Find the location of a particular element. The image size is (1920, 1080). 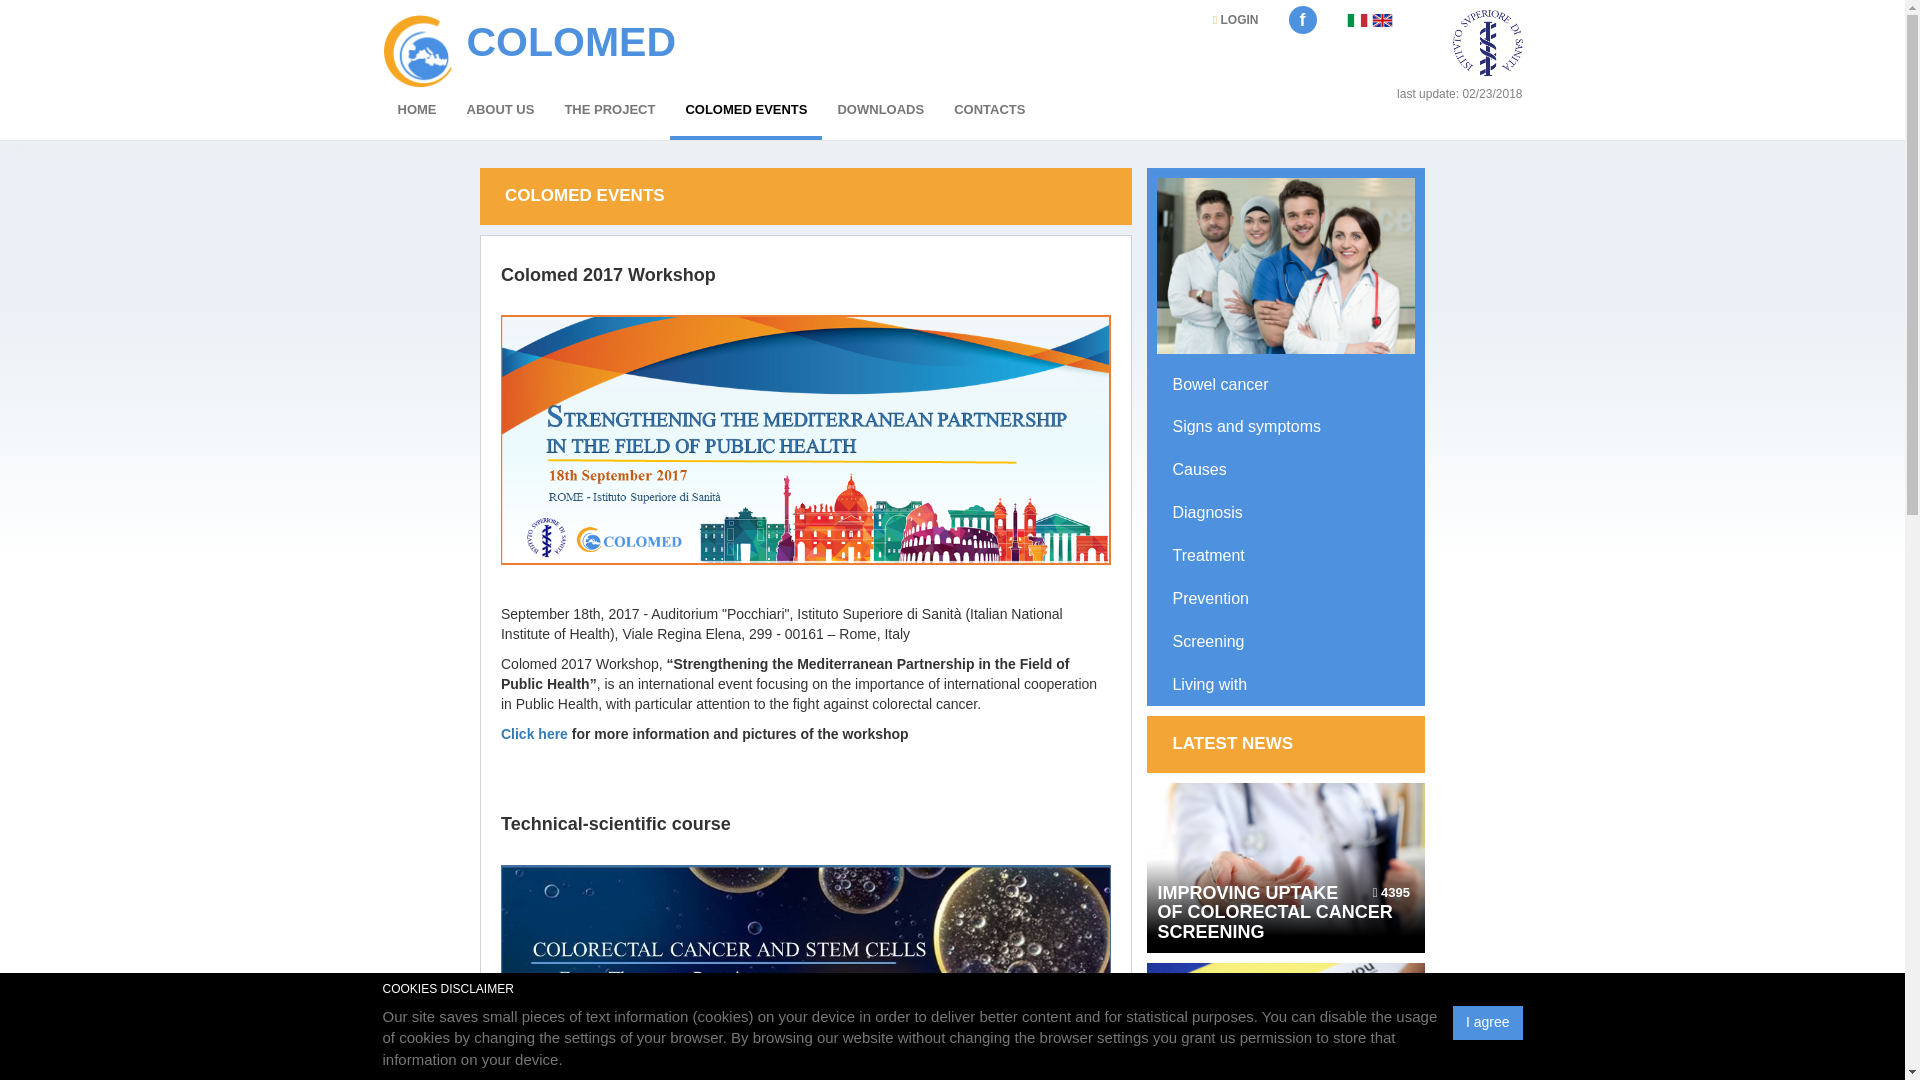

COLOMED EVENTS is located at coordinates (746, 114).